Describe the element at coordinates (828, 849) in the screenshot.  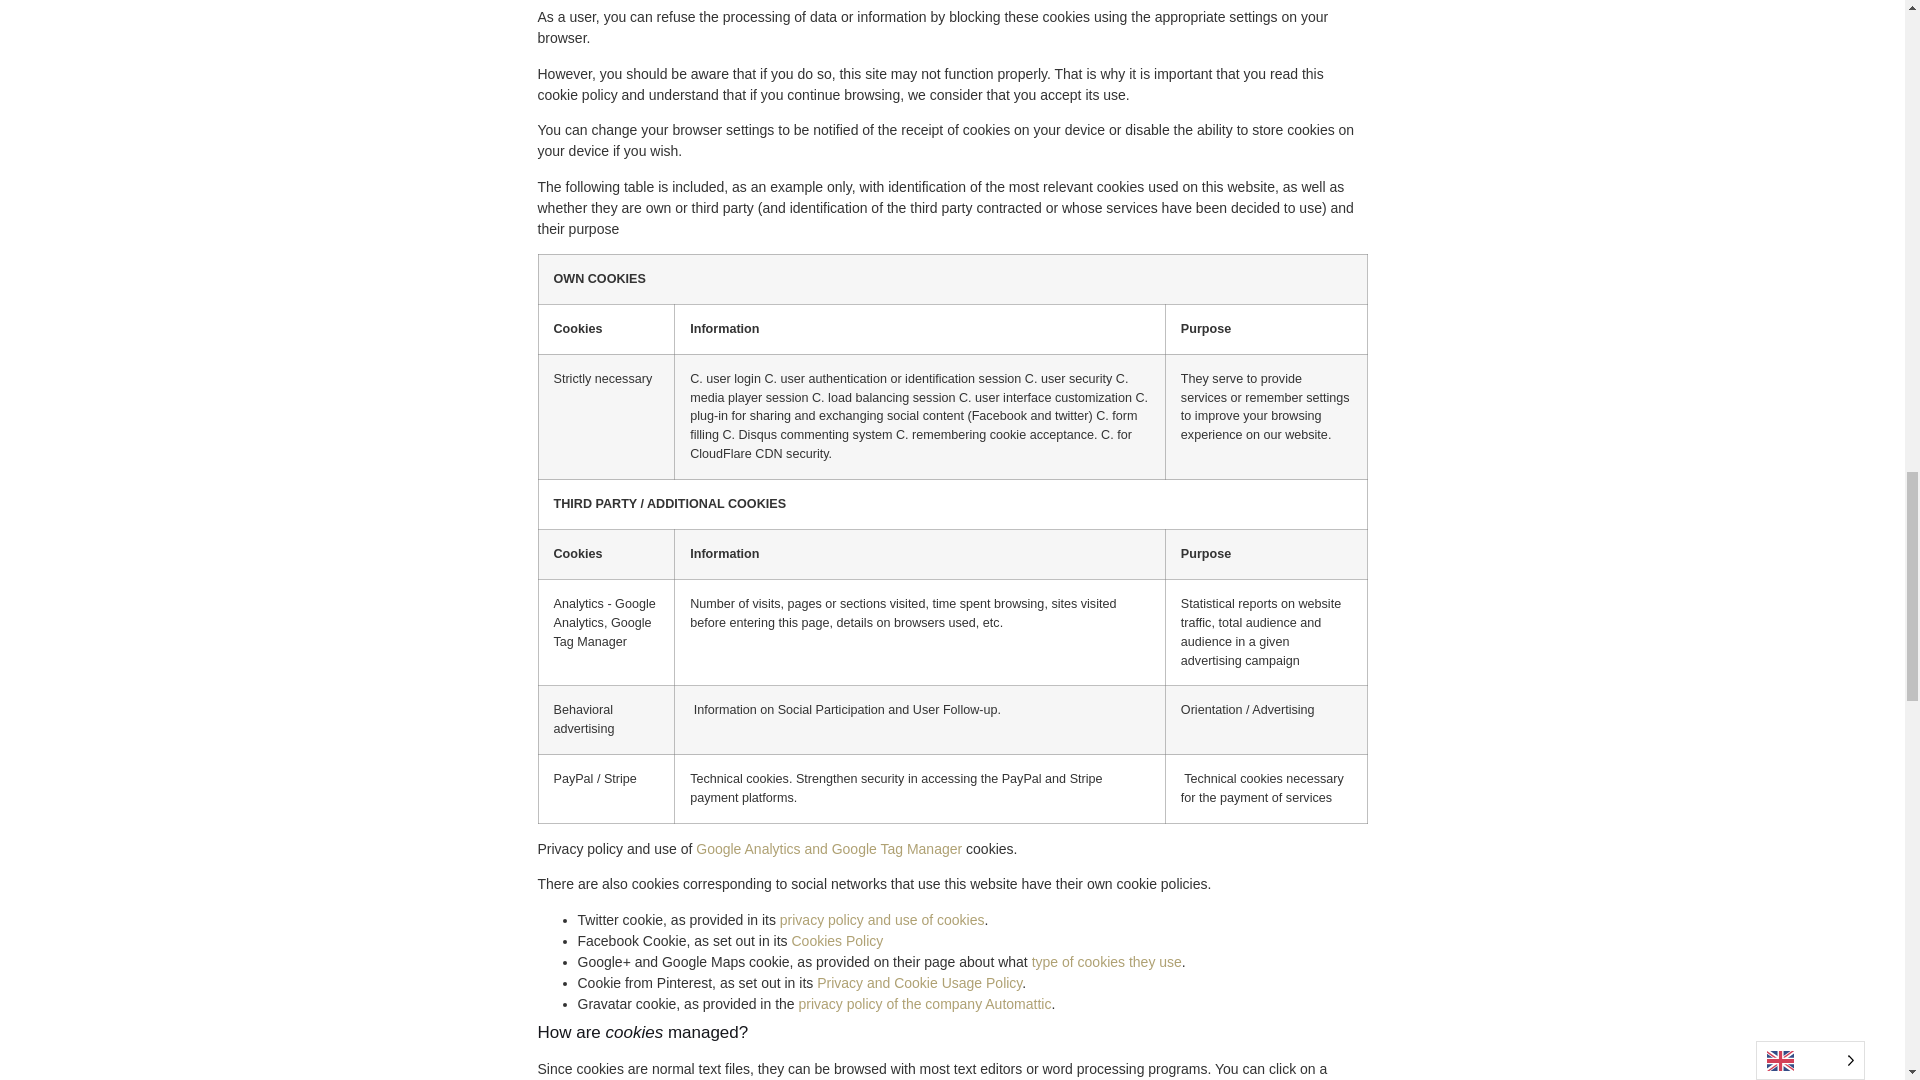
I see `Google Analytics and Google Tag Manager` at that location.